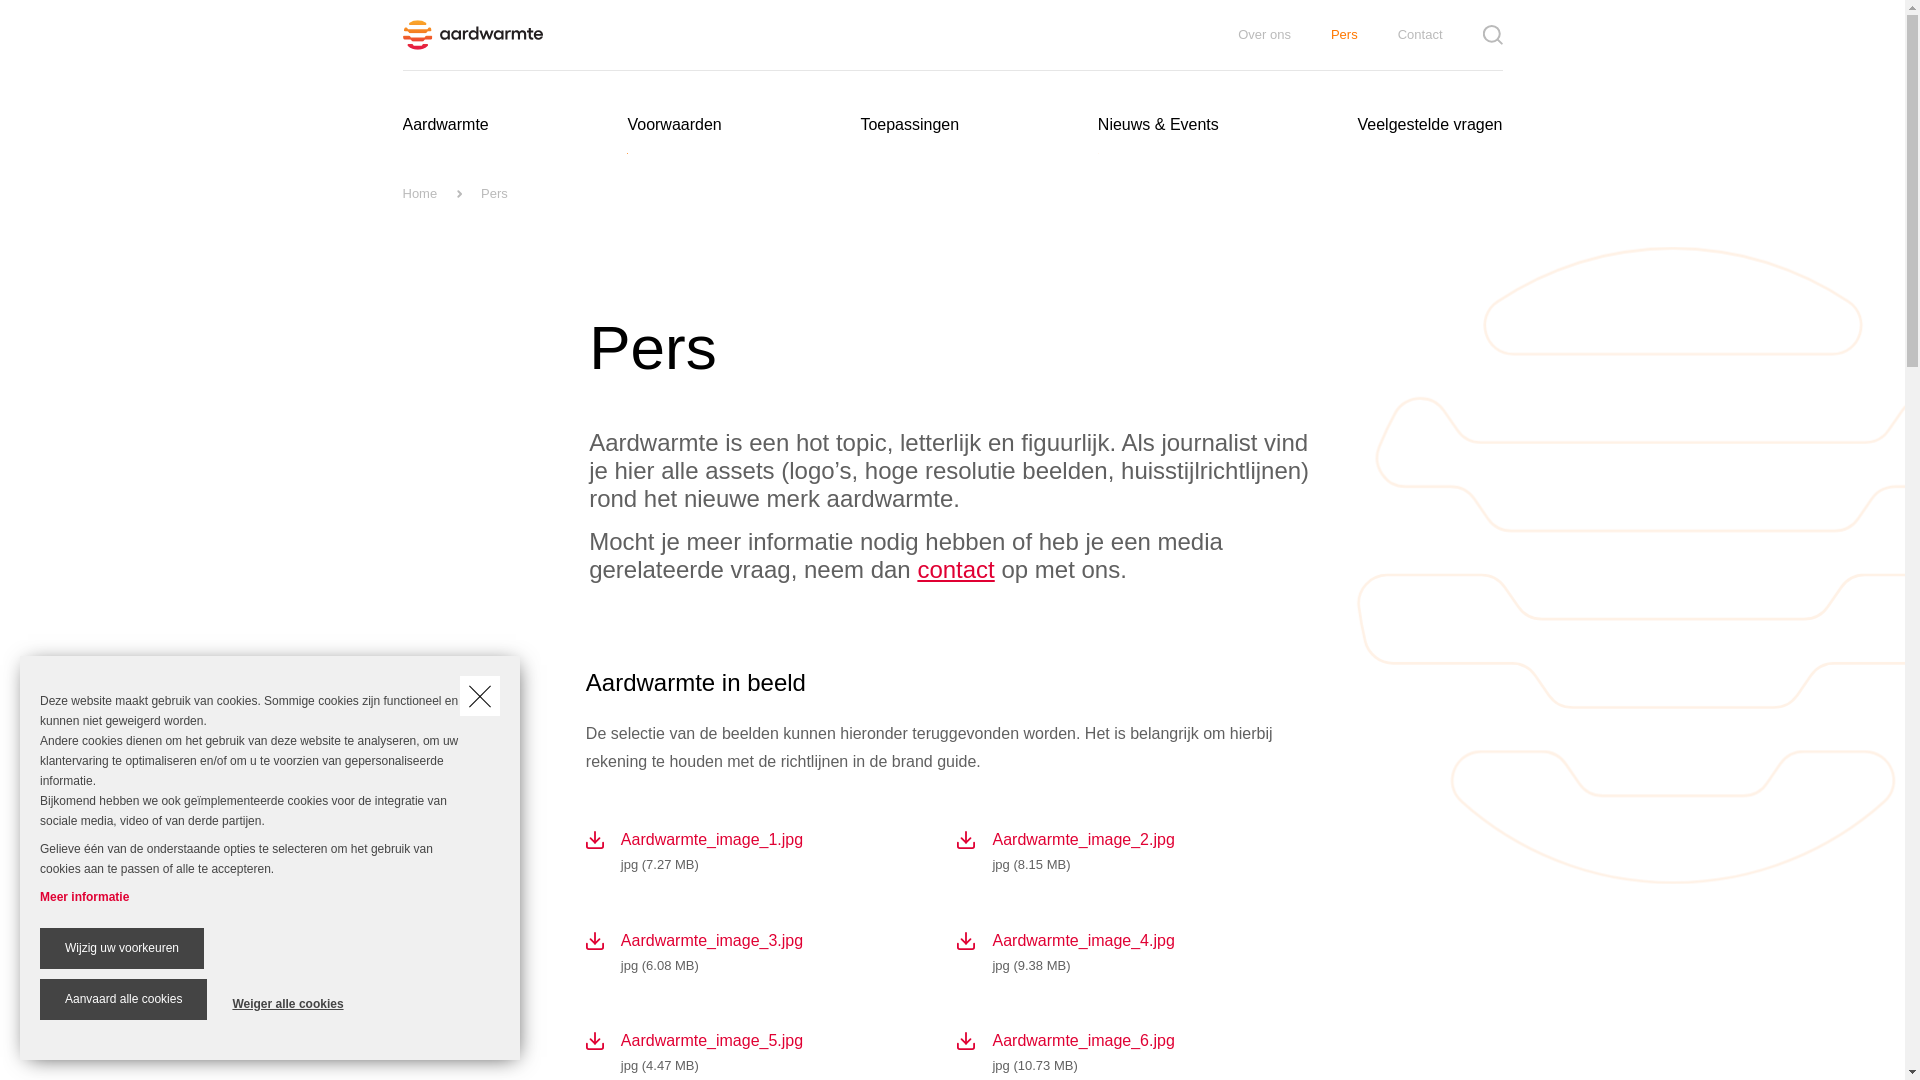  What do you see at coordinates (122, 948) in the screenshot?
I see `Wijzig uw voorkeuren` at bounding box center [122, 948].